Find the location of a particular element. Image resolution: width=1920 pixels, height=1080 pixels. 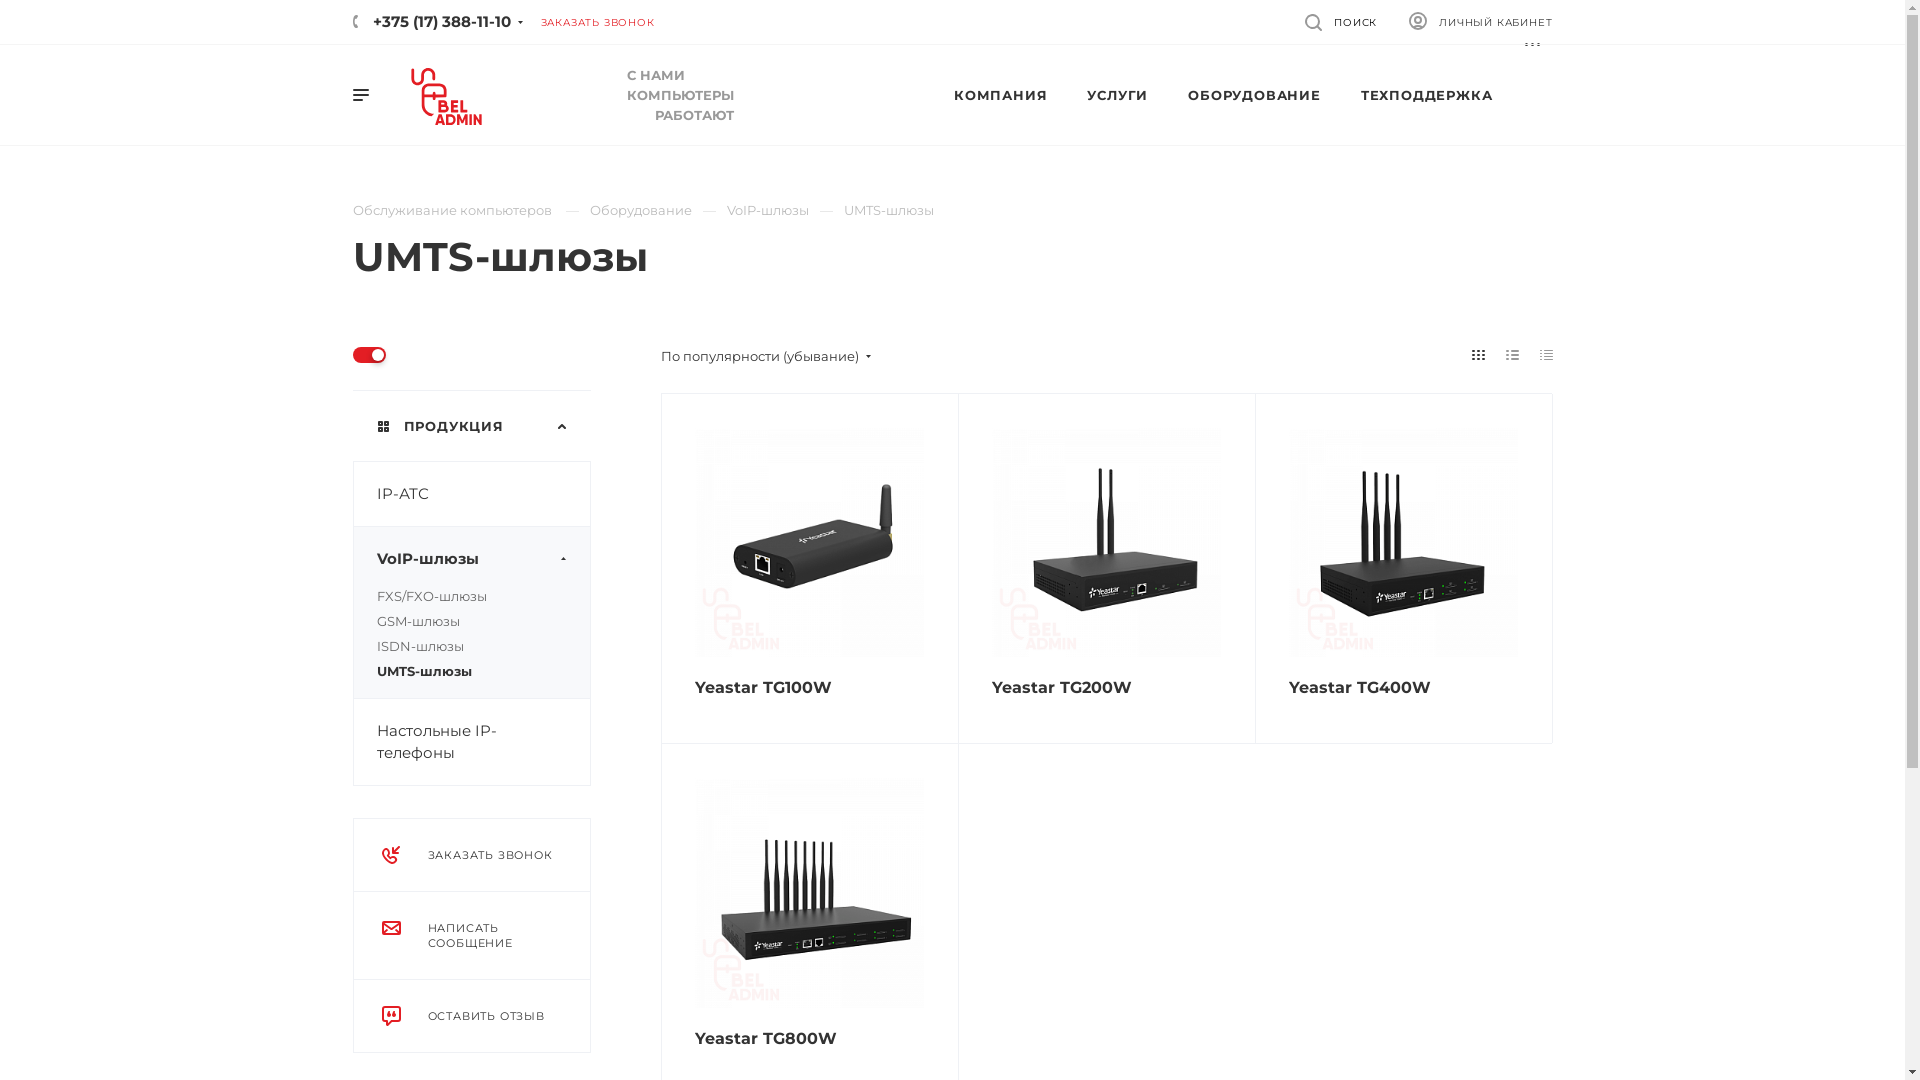

Yeastar TG200W is located at coordinates (1106, 542).